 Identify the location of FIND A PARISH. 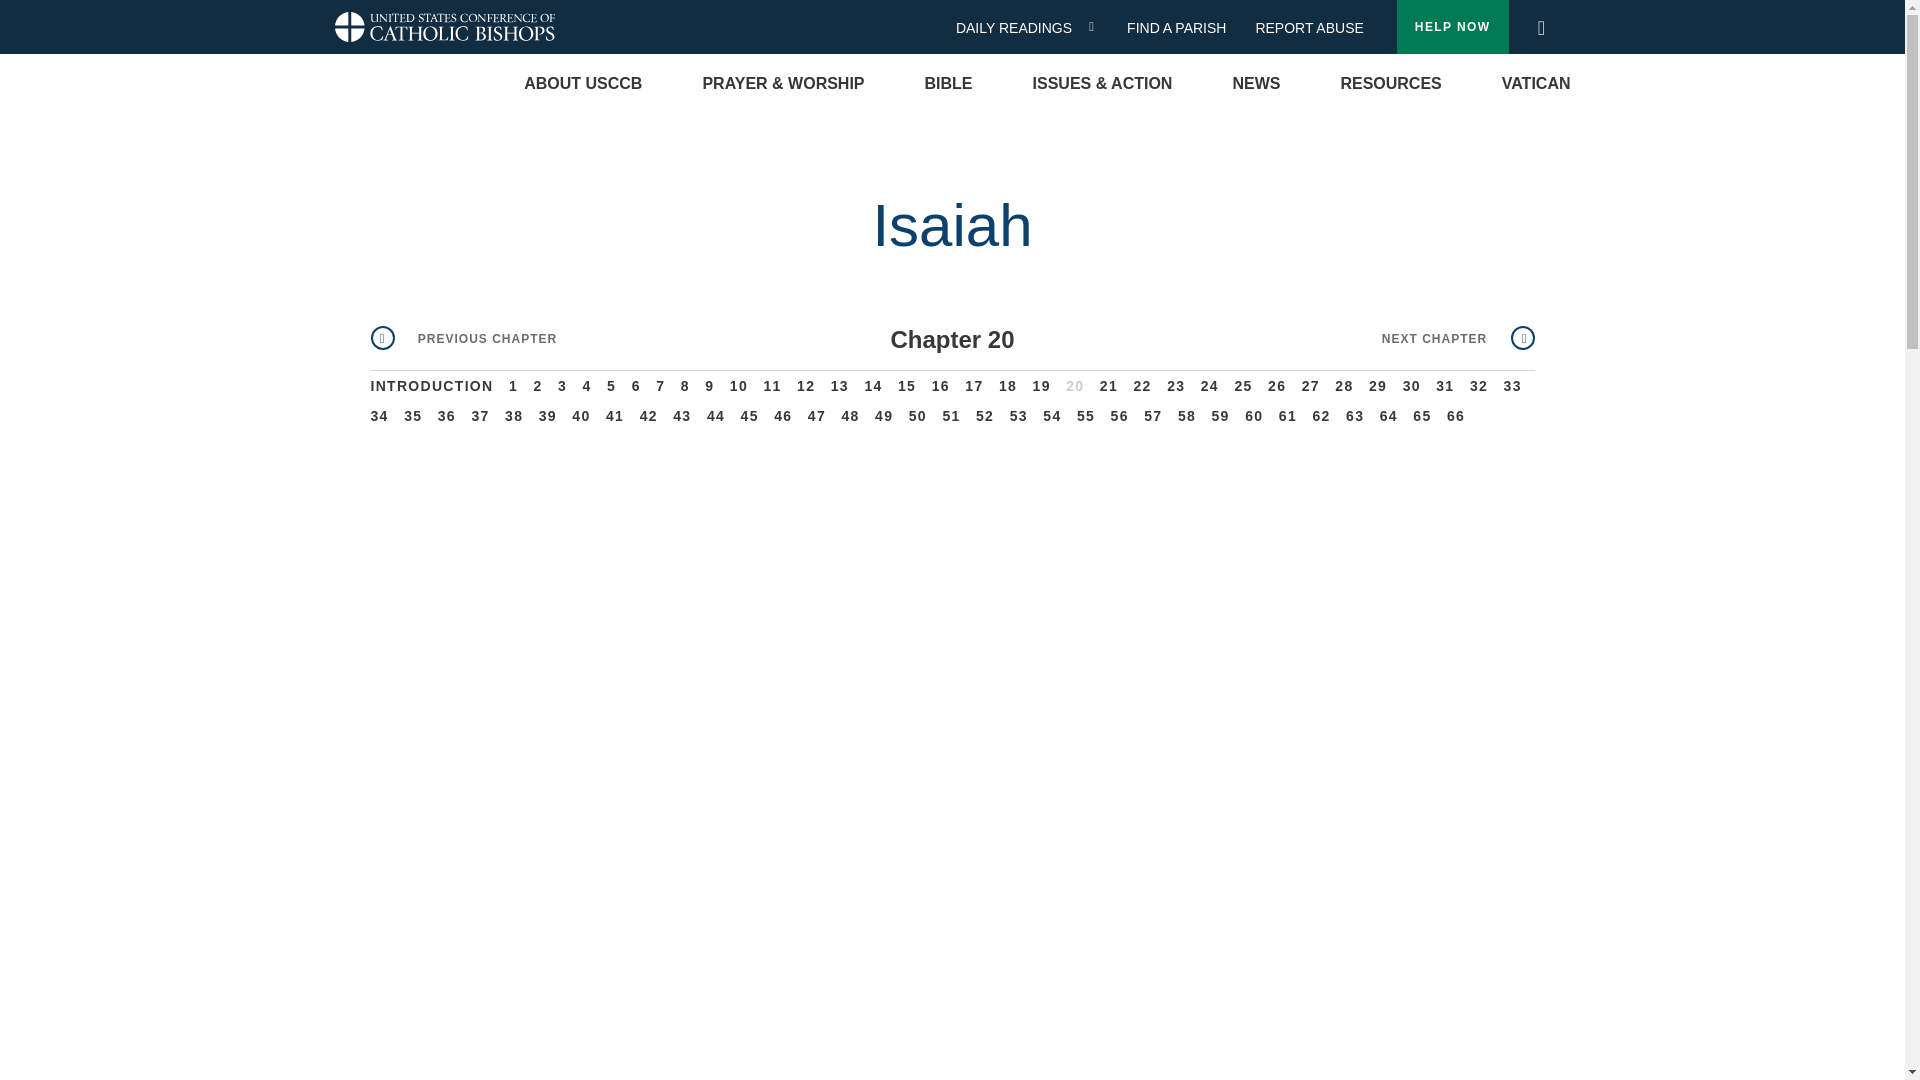
(1184, 28).